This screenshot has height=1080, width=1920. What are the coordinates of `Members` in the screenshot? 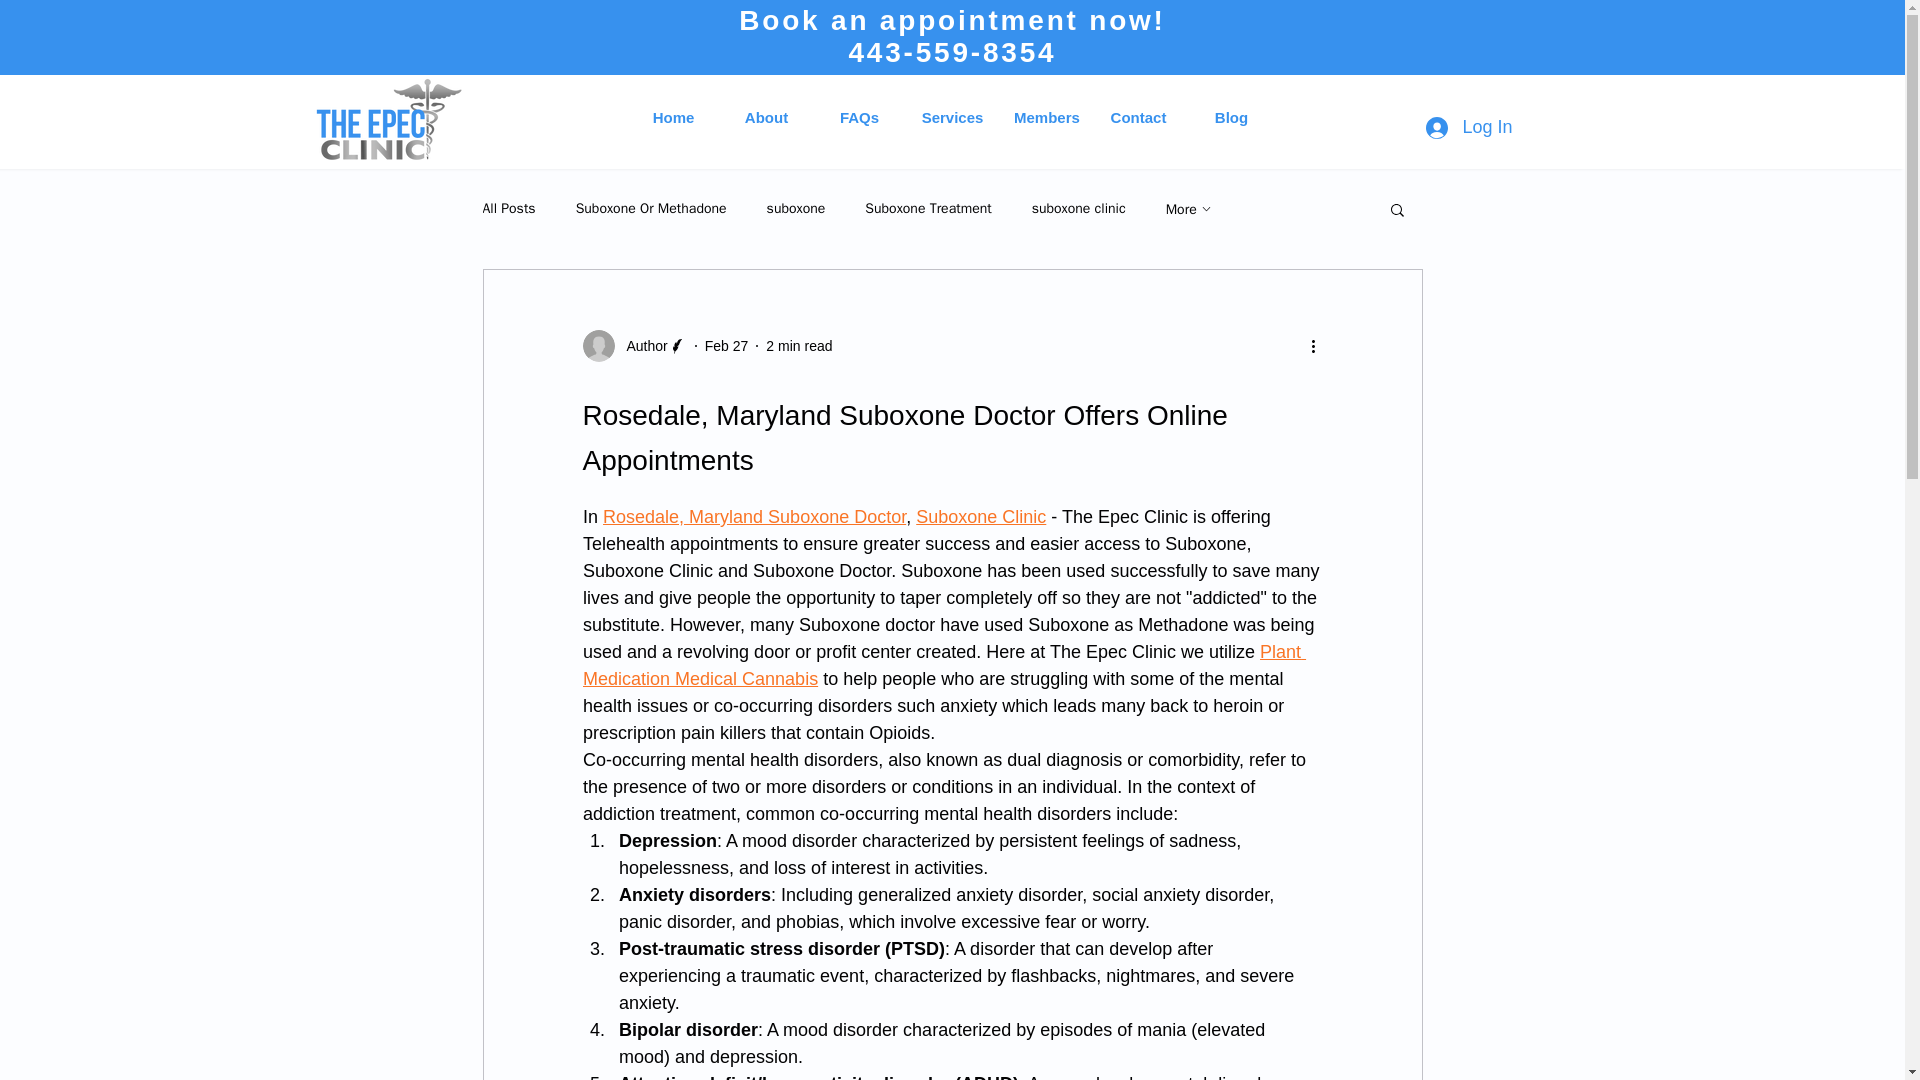 It's located at (1045, 118).